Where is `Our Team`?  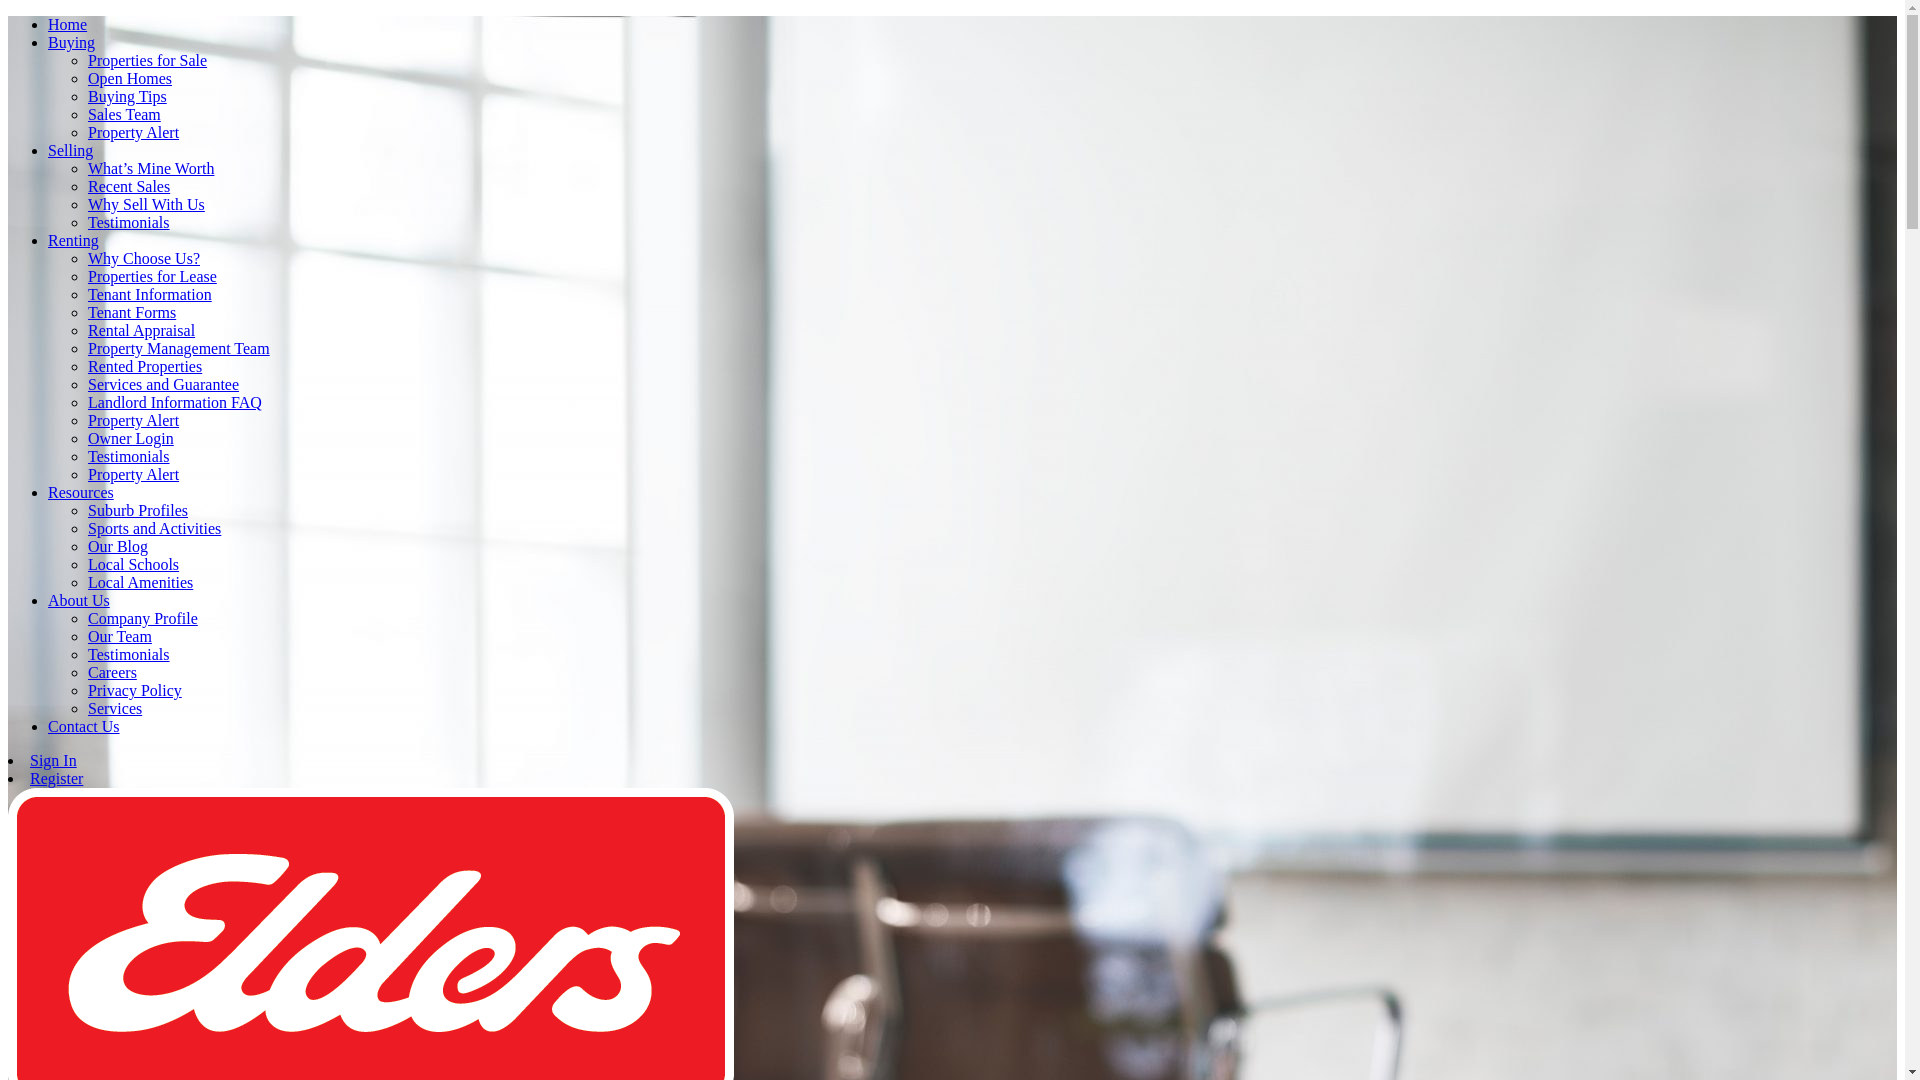 Our Team is located at coordinates (120, 636).